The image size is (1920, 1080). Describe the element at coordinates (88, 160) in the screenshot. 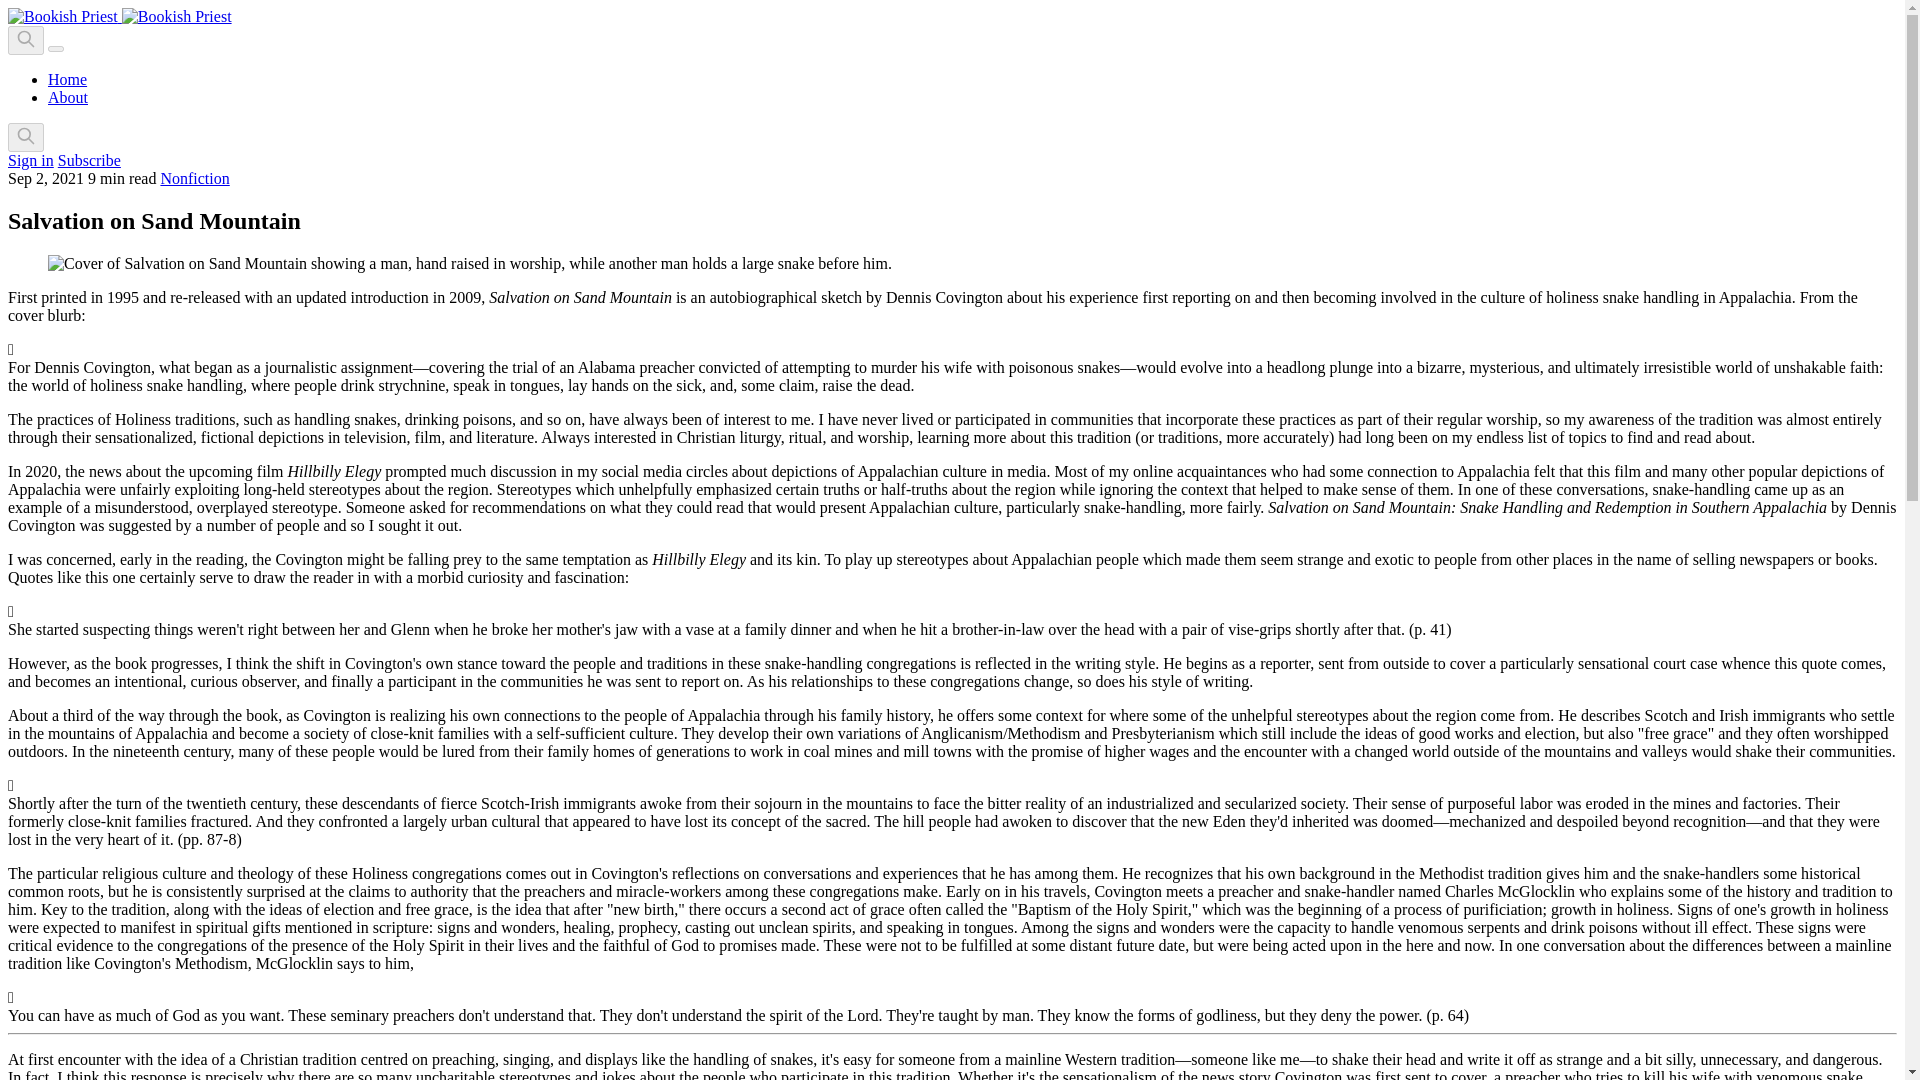

I see `Subscribe` at that location.